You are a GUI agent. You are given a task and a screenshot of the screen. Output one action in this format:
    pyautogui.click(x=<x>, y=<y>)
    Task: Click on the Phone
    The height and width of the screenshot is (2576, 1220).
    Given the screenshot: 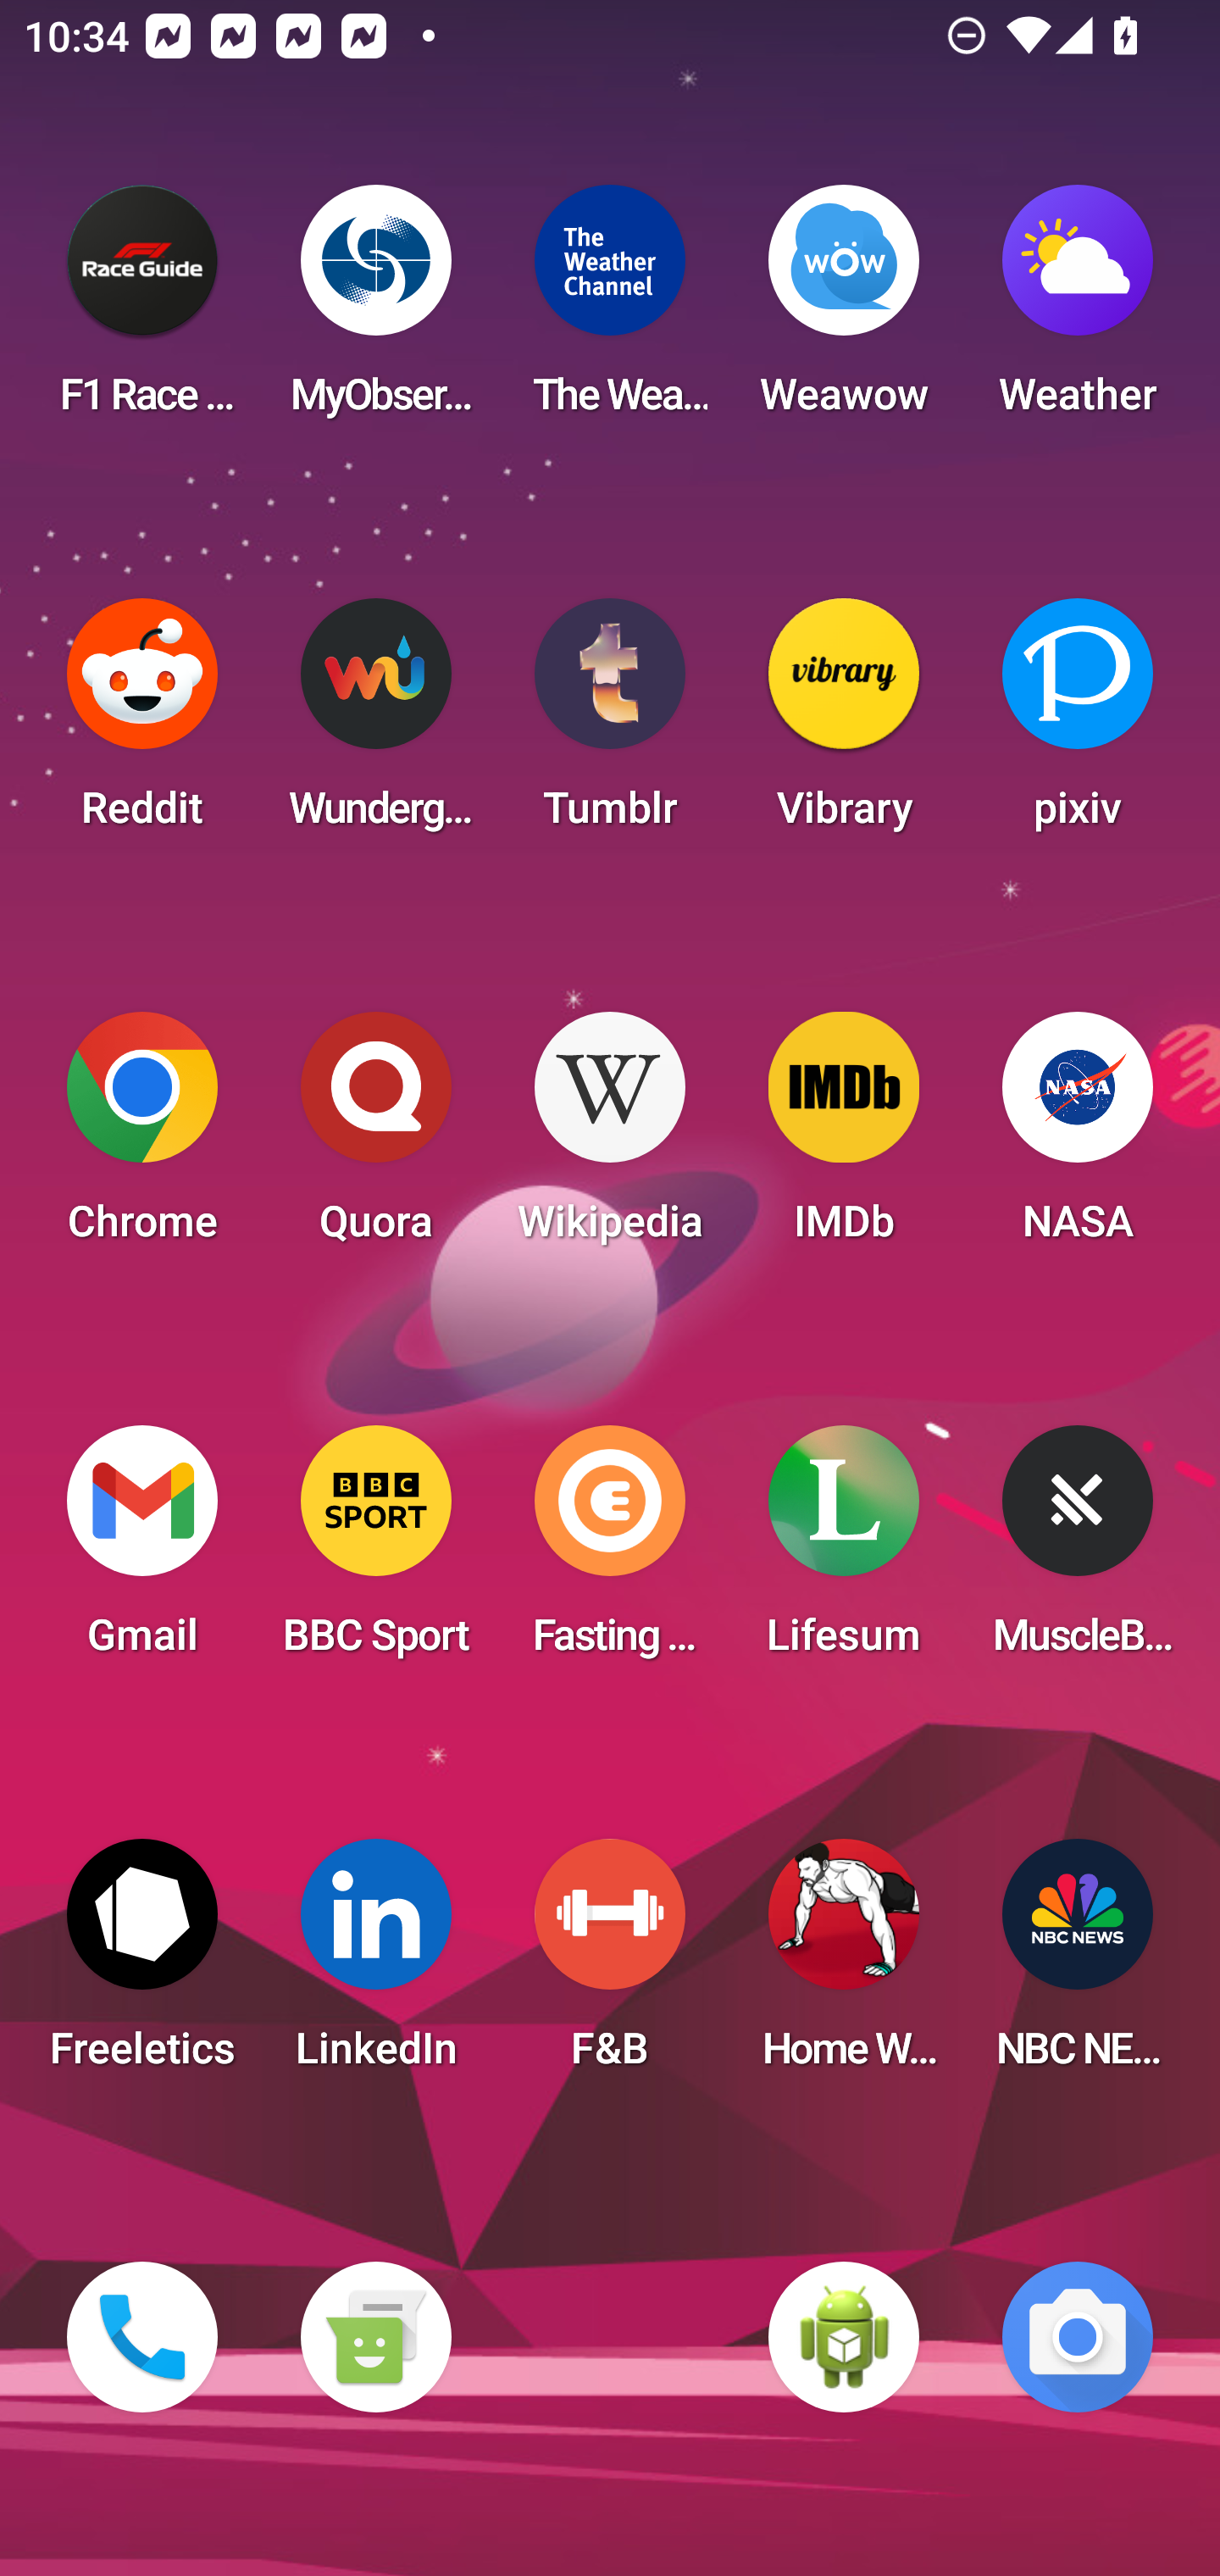 What is the action you would take?
    pyautogui.click(x=142, y=2337)
    